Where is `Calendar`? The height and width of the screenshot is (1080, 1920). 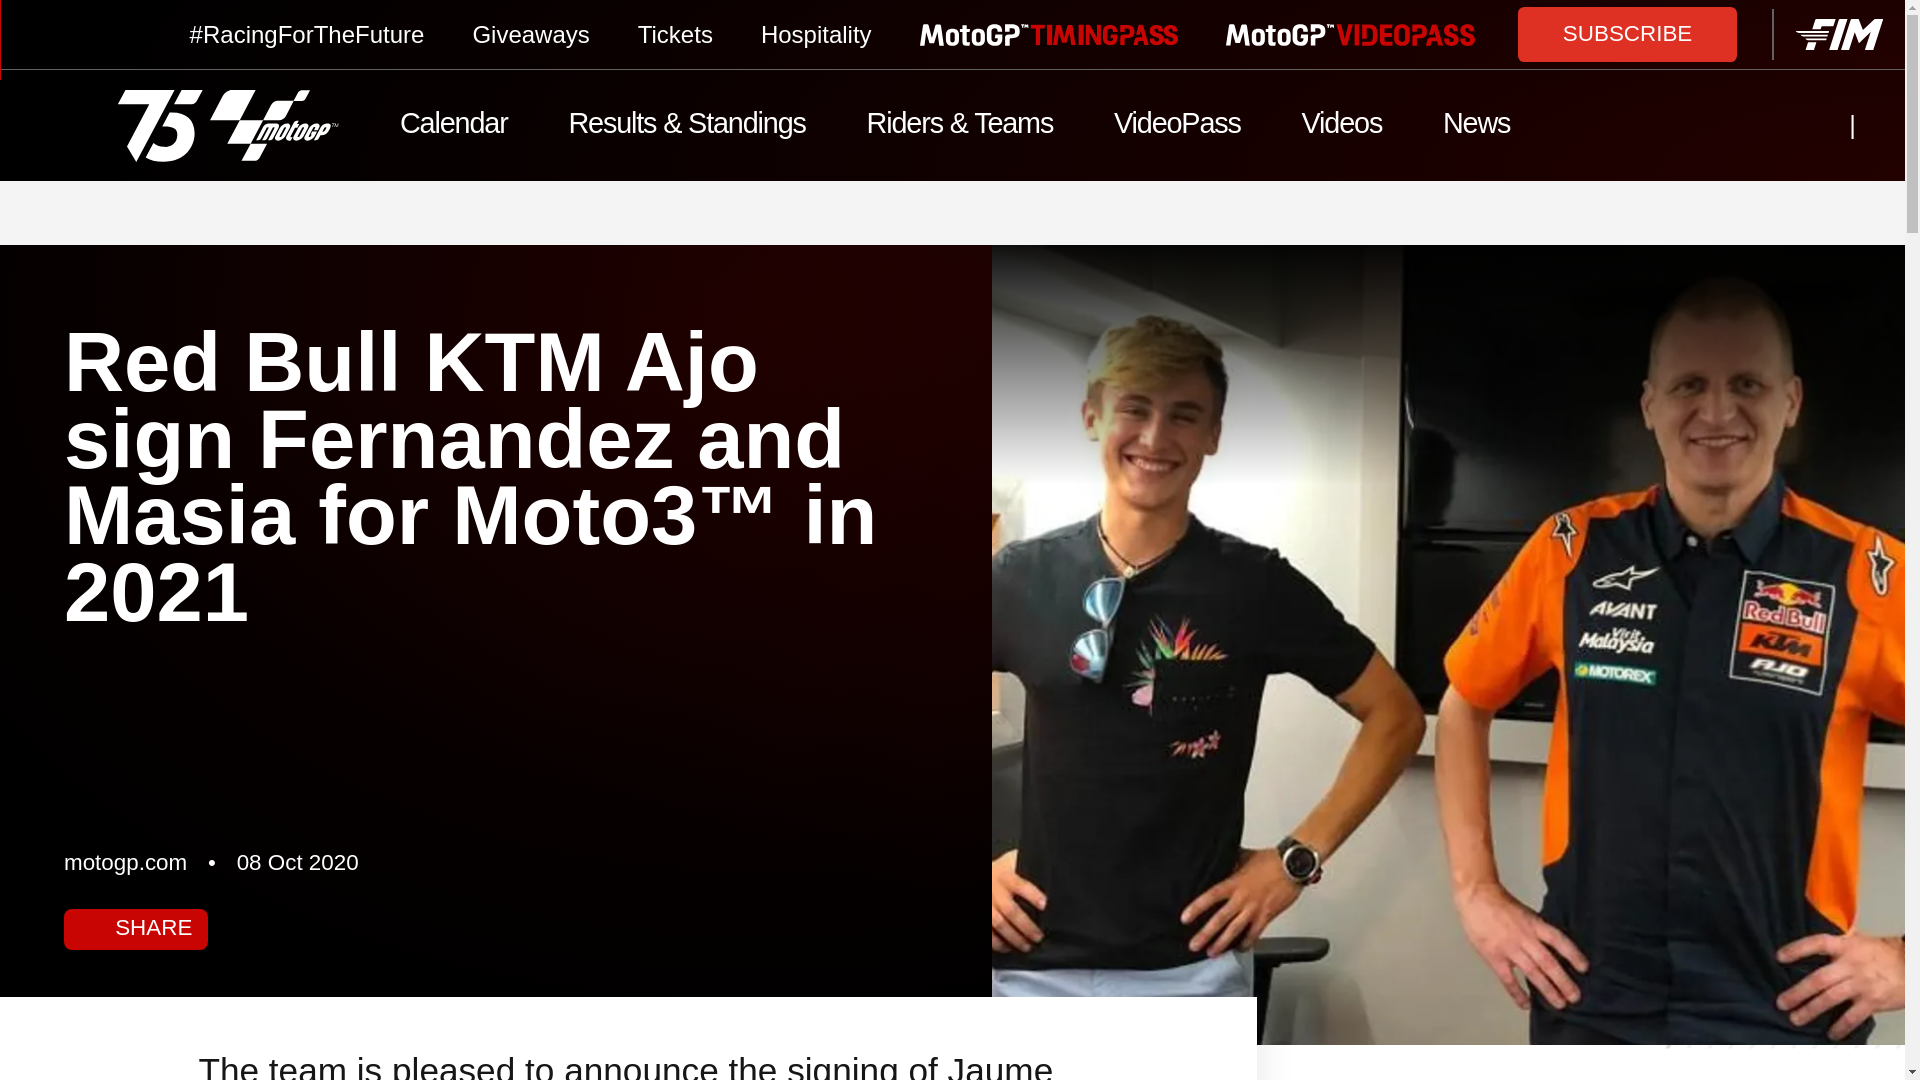
Calendar is located at coordinates (454, 126).